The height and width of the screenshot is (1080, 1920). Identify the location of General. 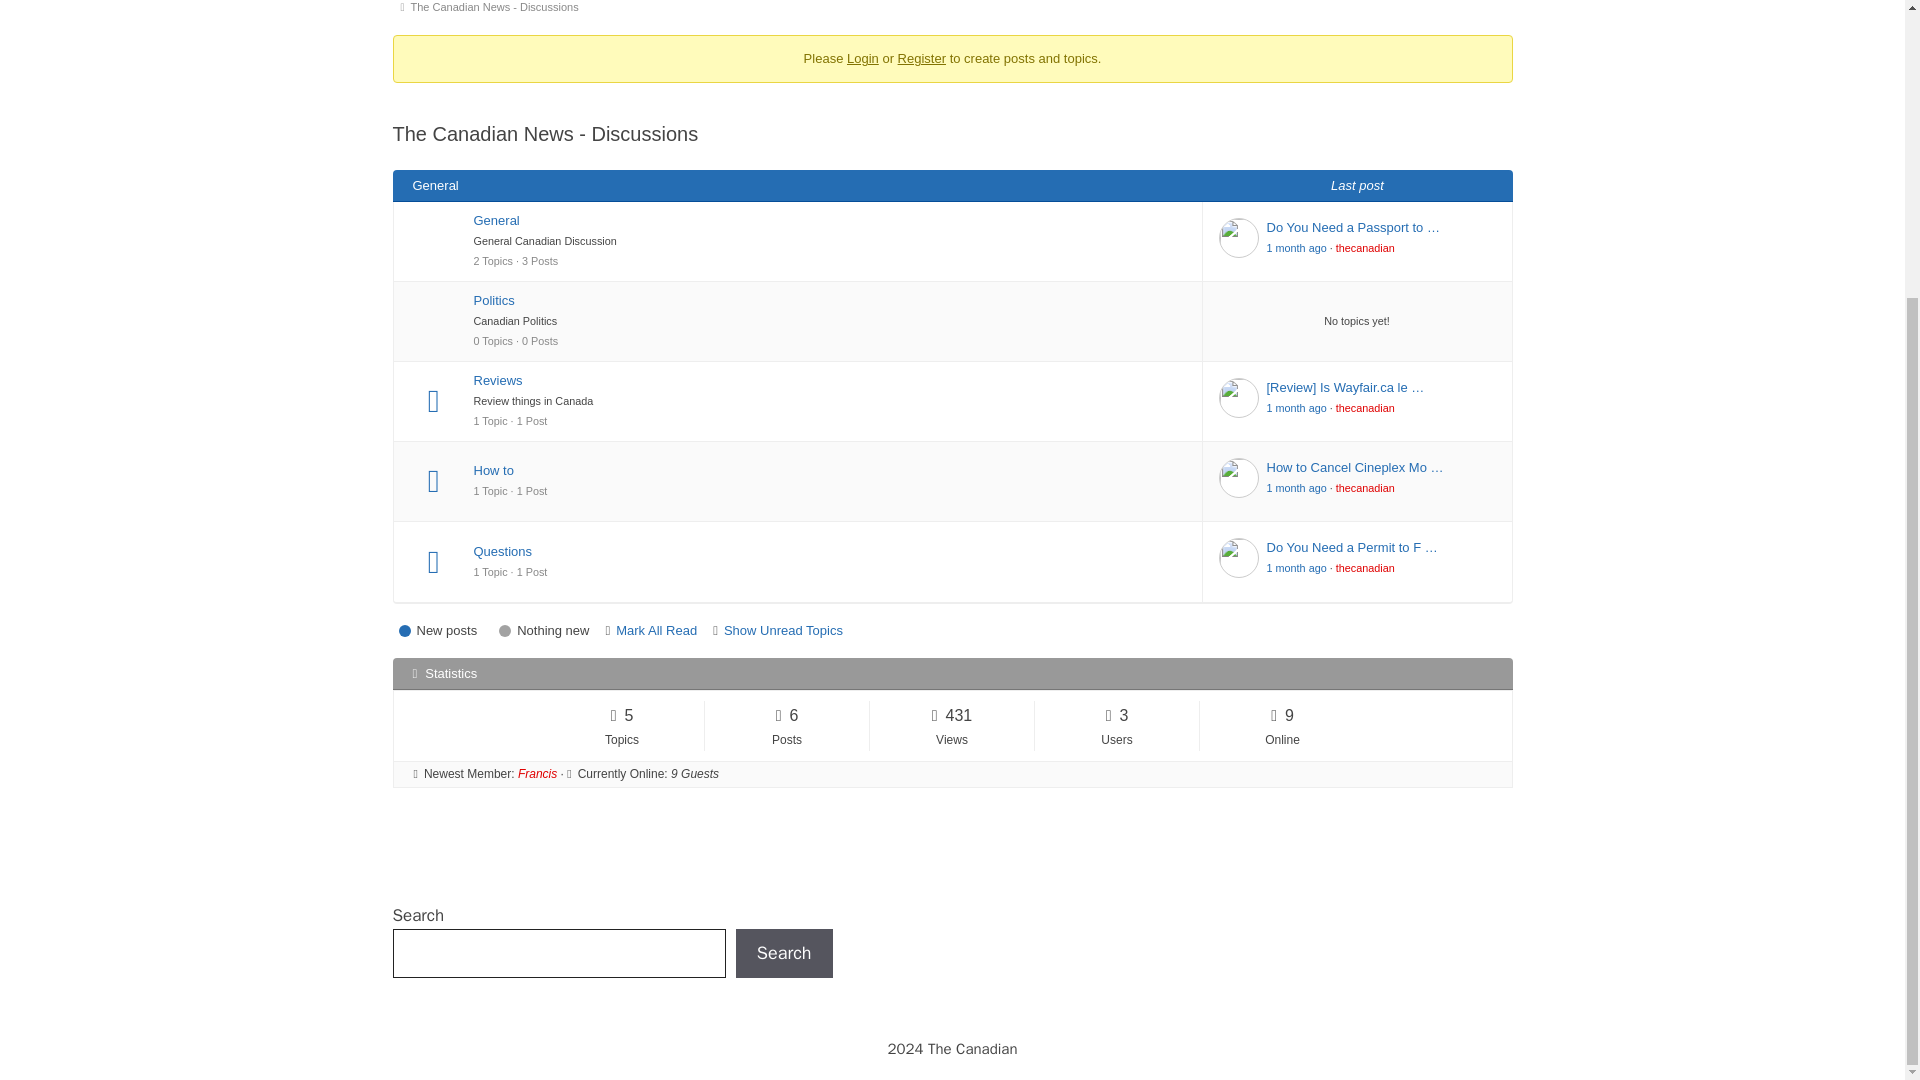
(830, 220).